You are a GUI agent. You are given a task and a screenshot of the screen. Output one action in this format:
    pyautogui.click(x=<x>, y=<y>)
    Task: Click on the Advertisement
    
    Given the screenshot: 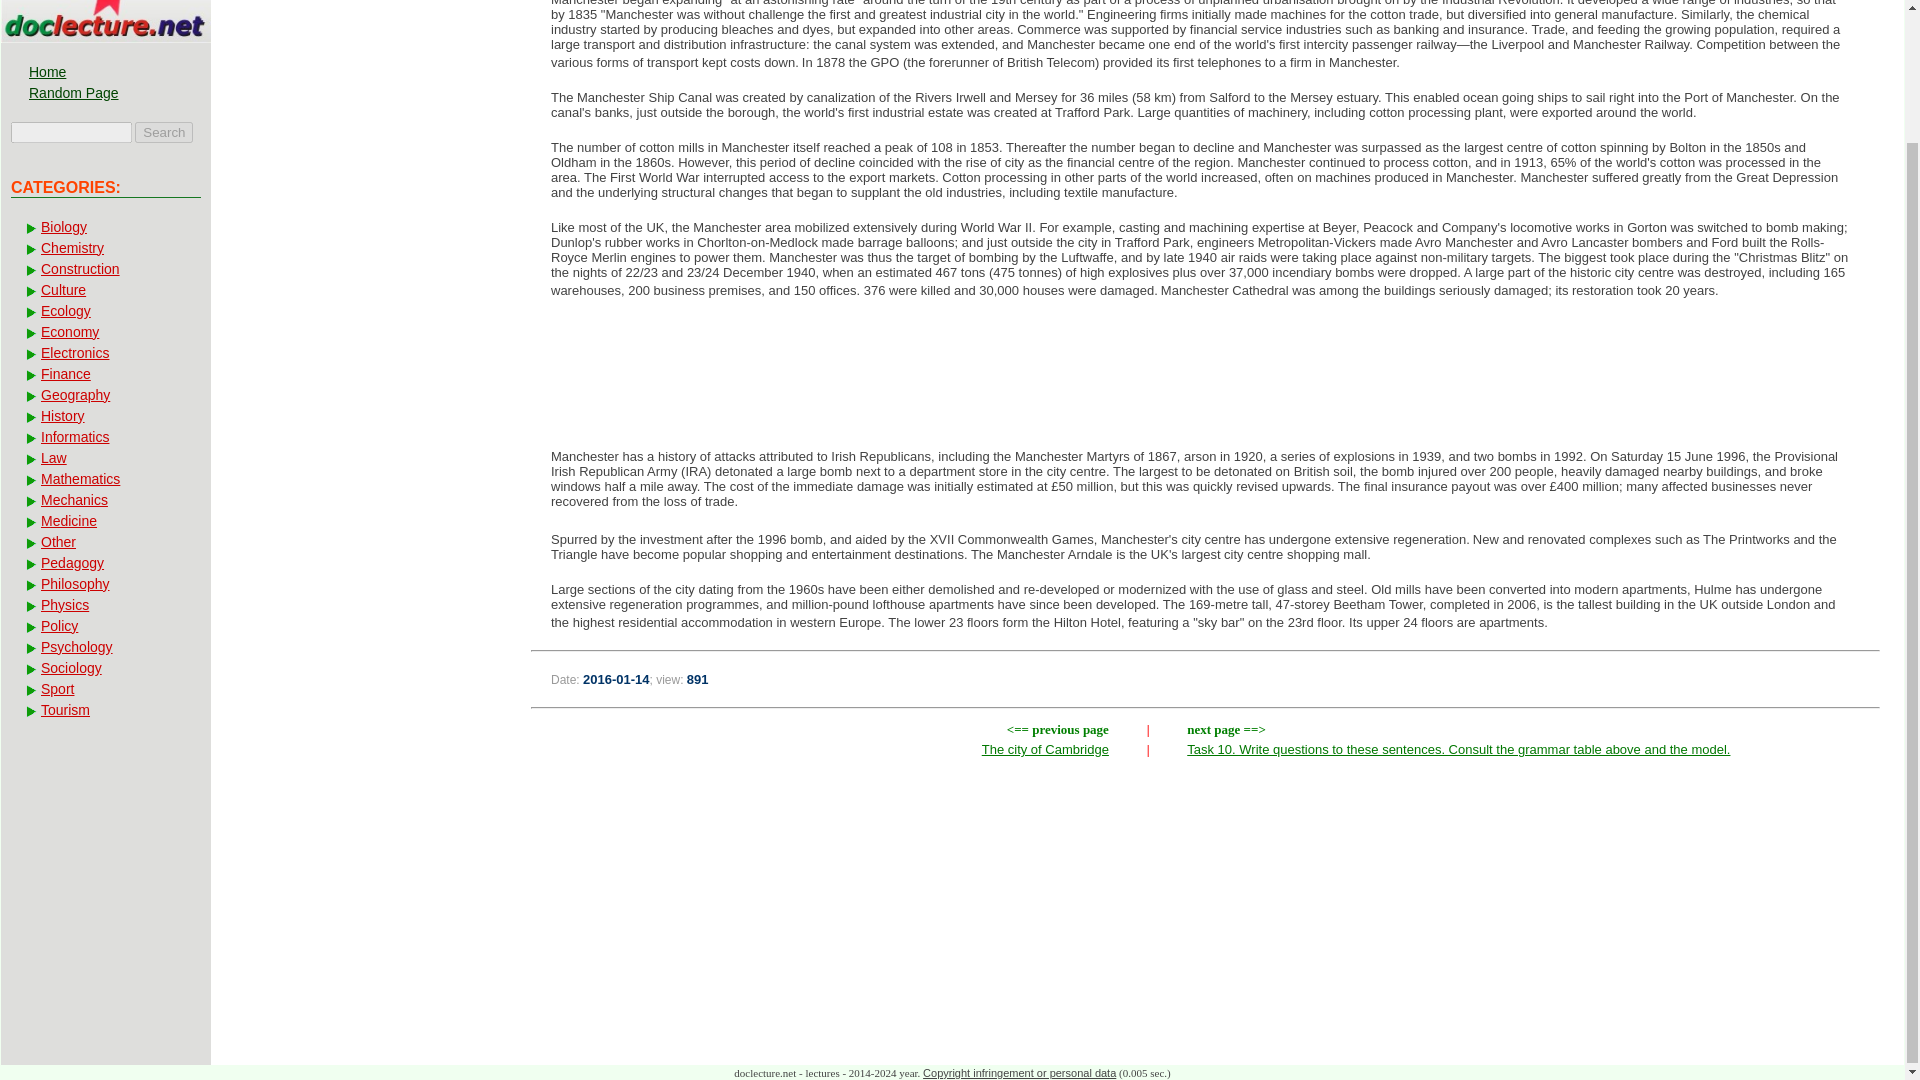 What is the action you would take?
    pyautogui.click(x=1058, y=920)
    